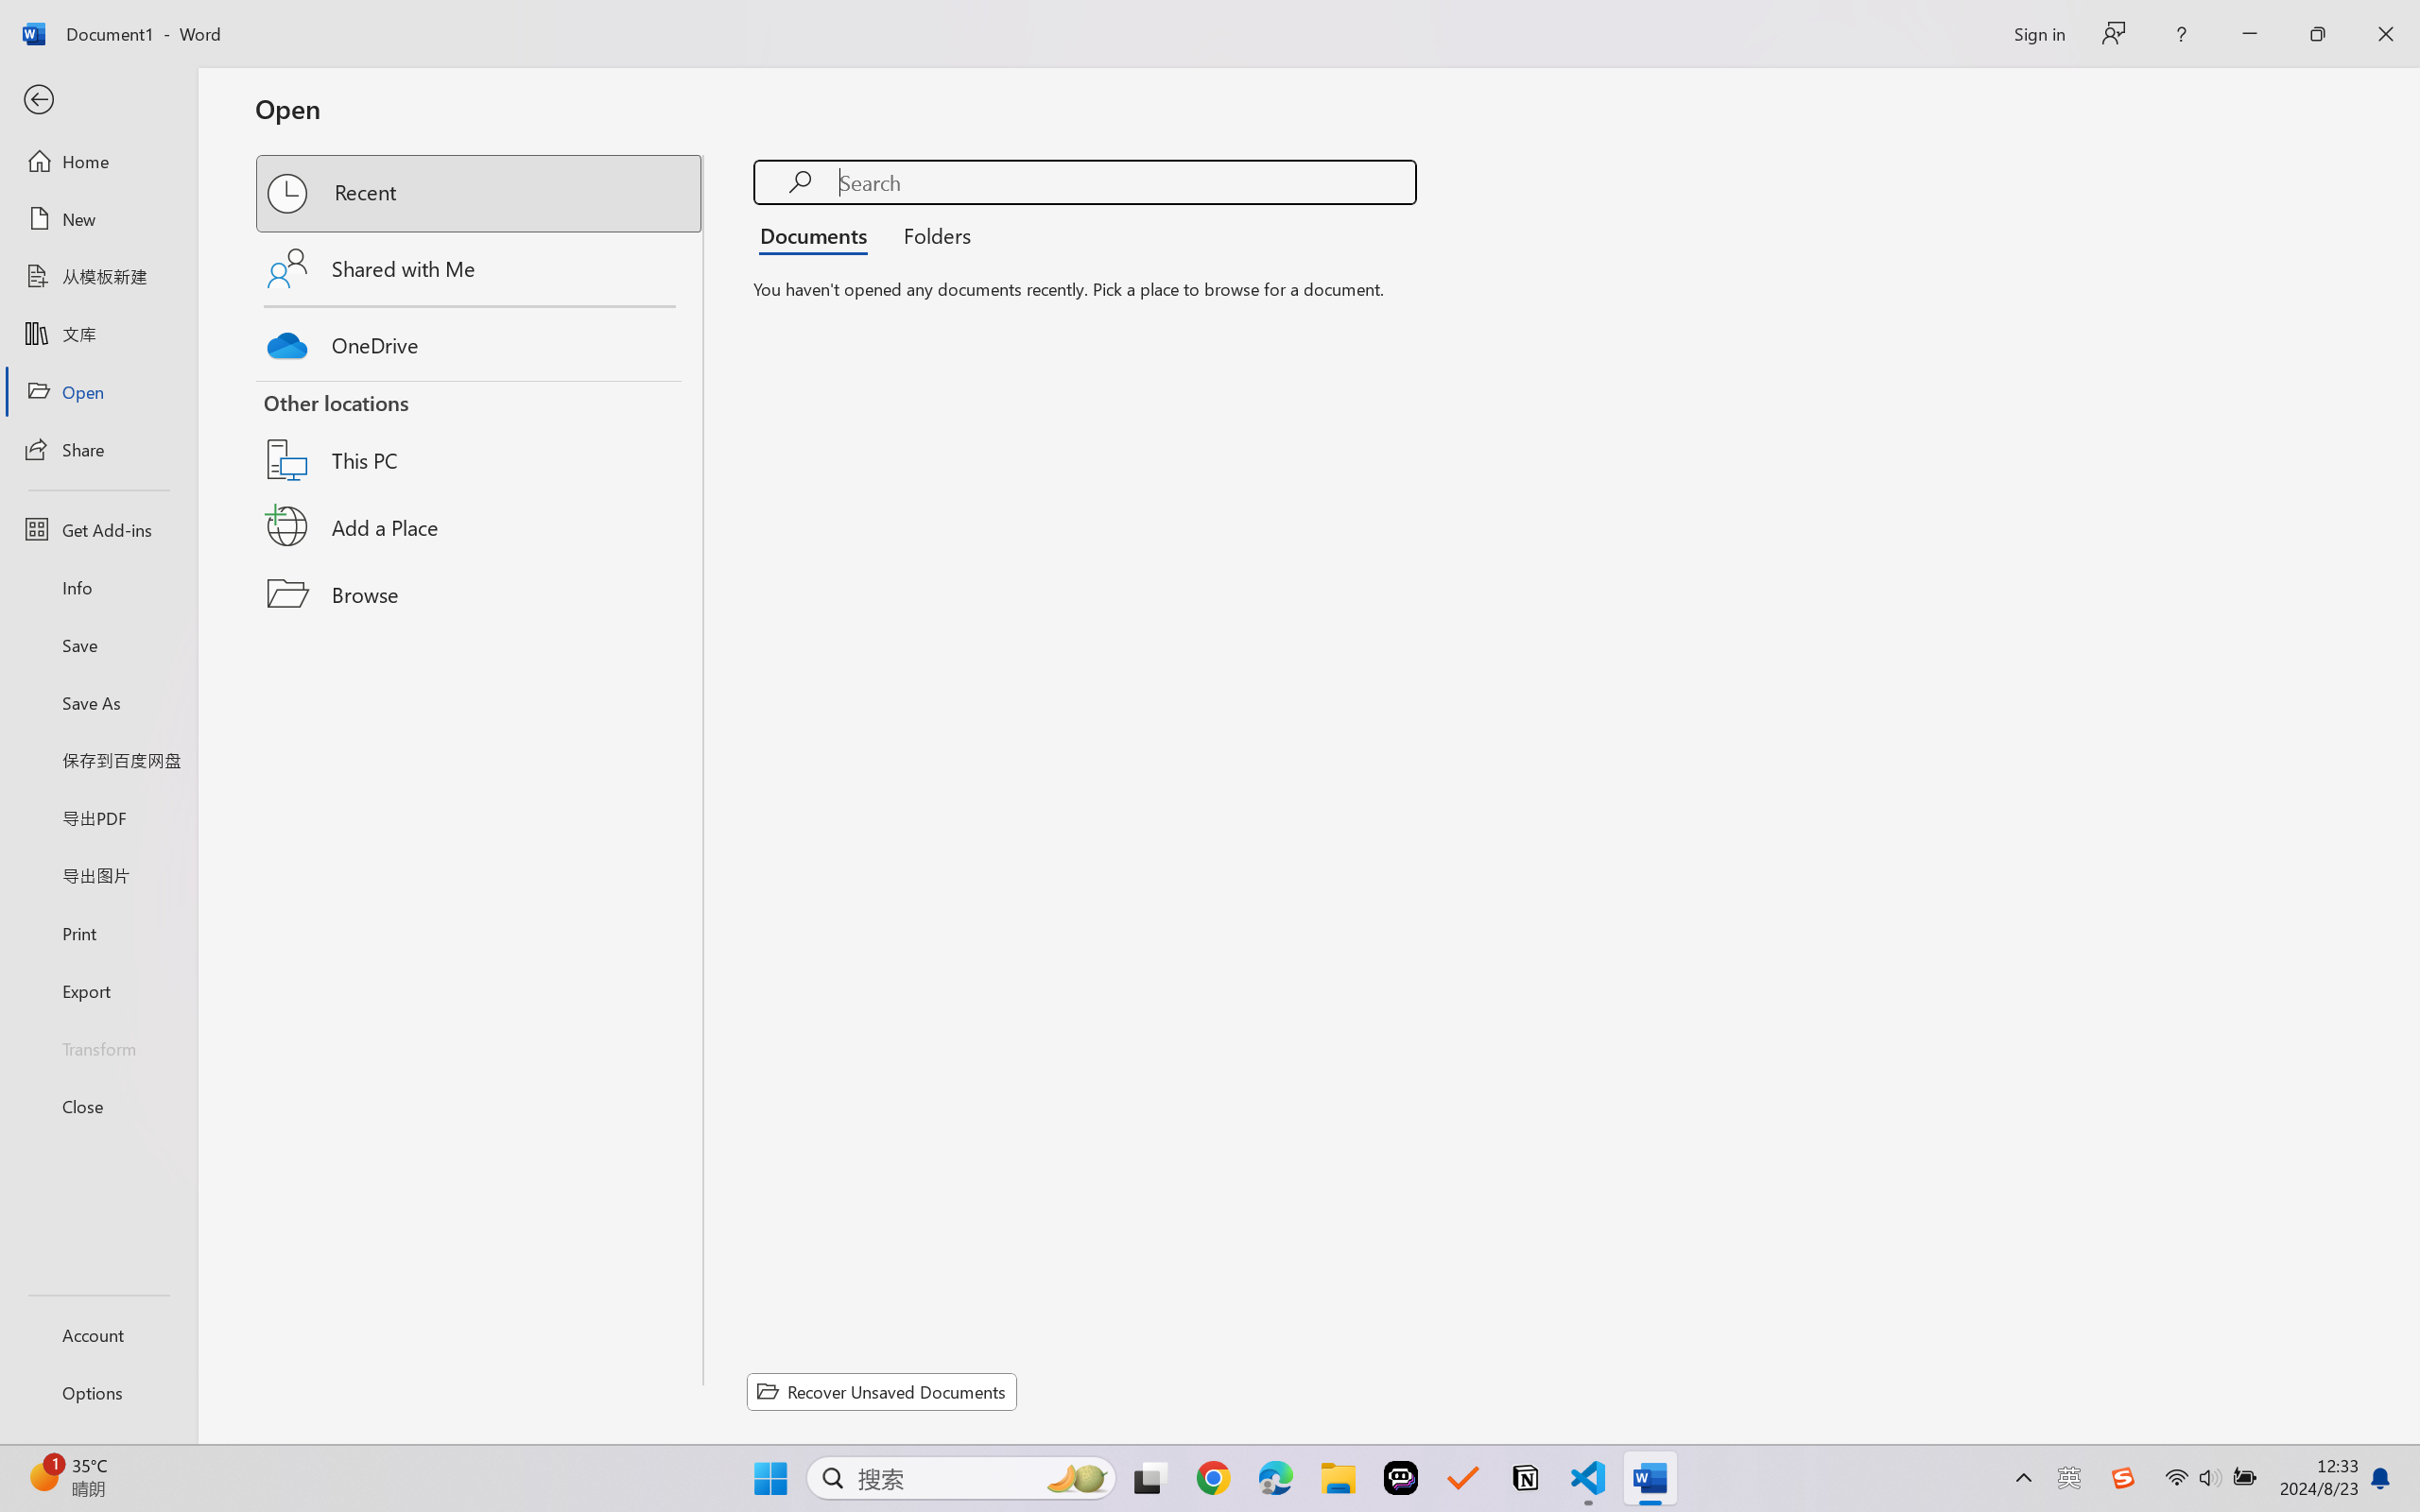 This screenshot has height=1512, width=2420. Describe the element at coordinates (480, 593) in the screenshot. I see `Browse` at that location.